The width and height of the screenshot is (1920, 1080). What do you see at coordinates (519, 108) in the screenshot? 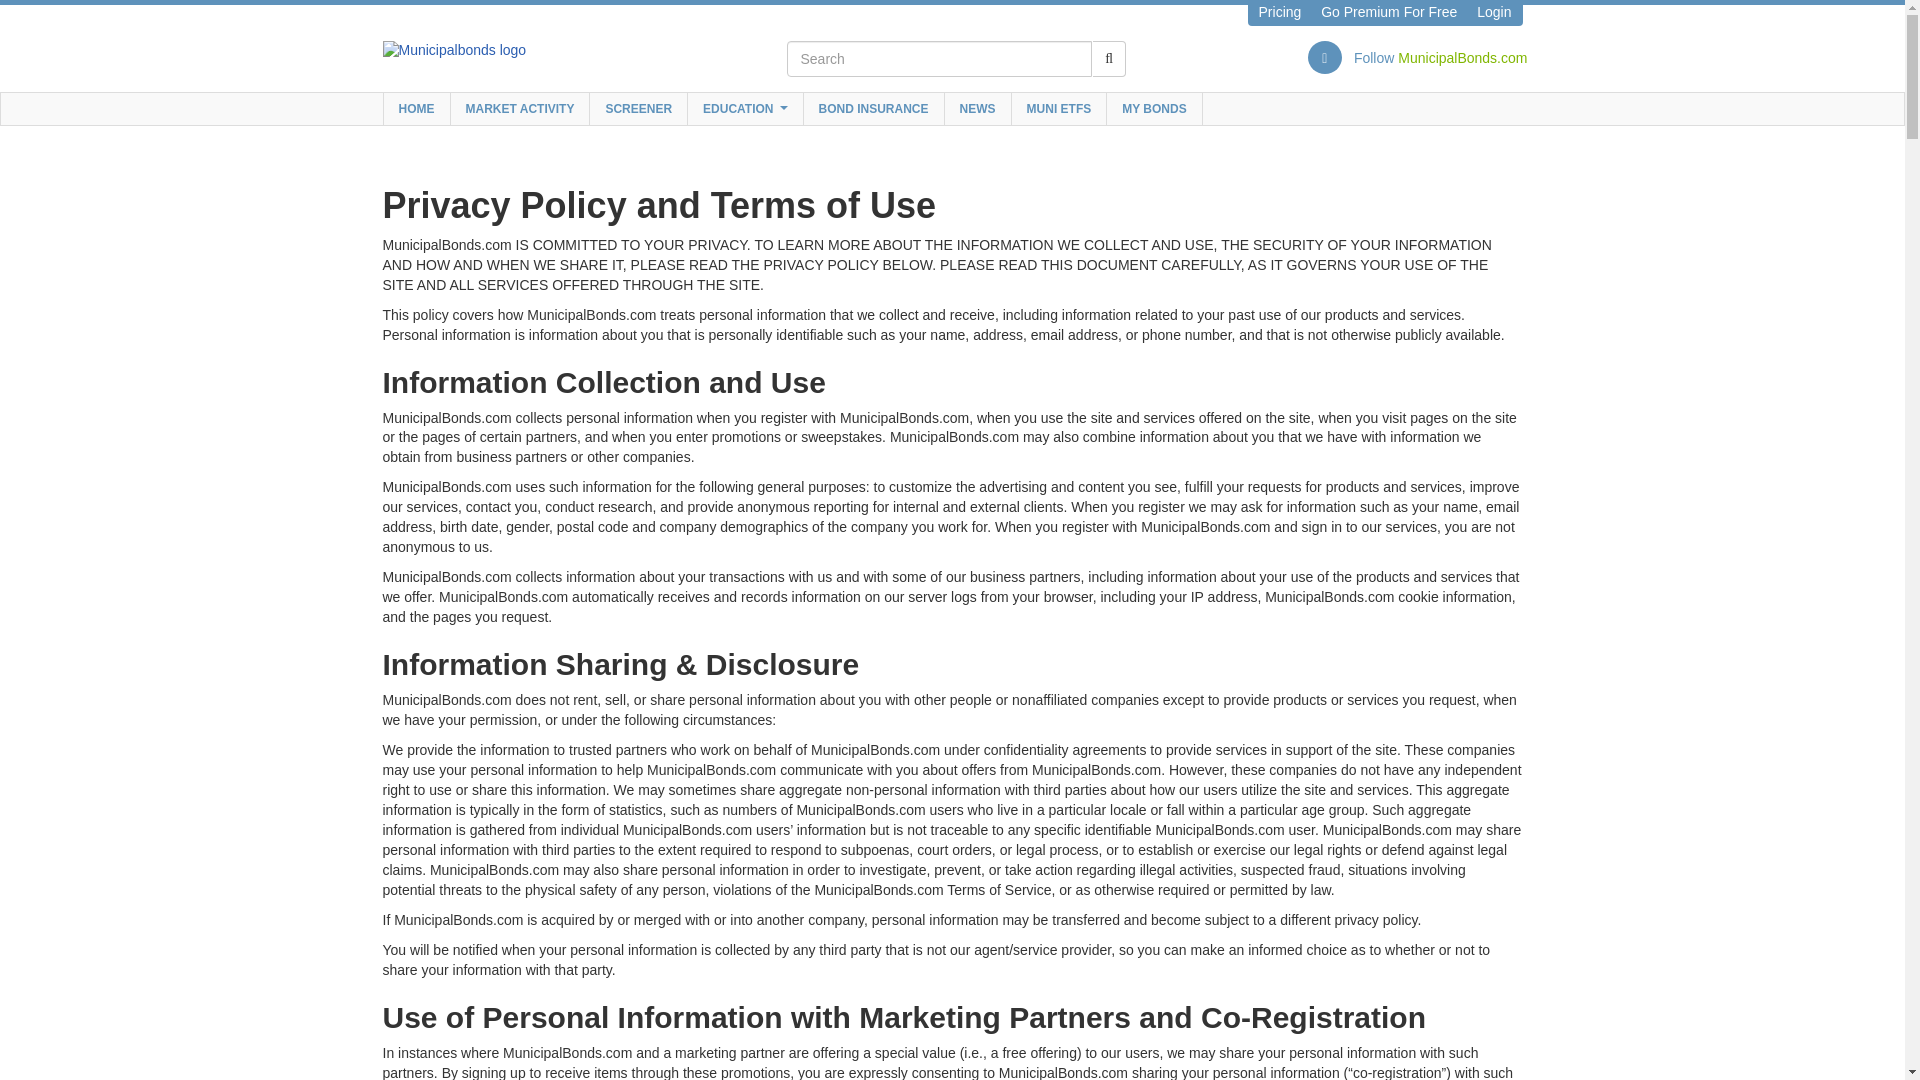
I see `MARKET ACTIVITY` at bounding box center [519, 108].